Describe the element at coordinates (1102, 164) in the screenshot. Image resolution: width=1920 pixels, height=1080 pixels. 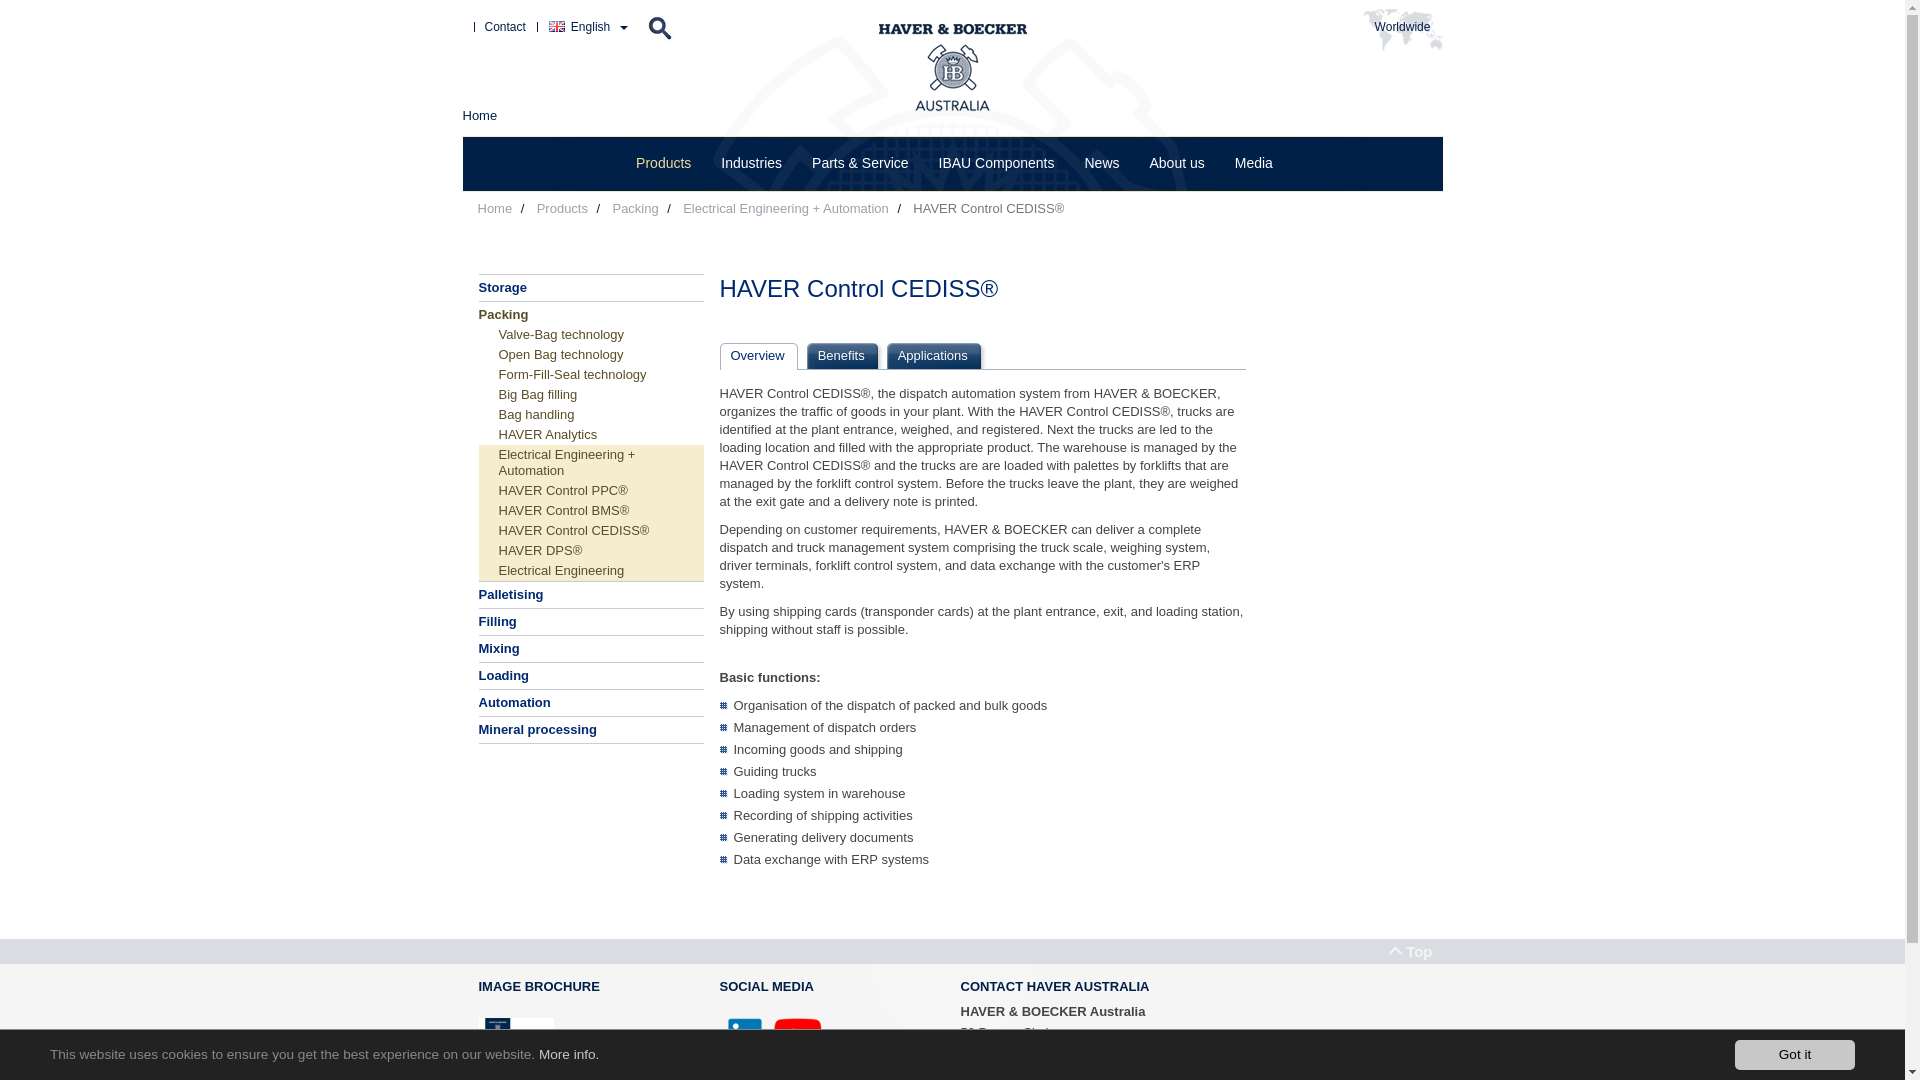
I see `News` at that location.